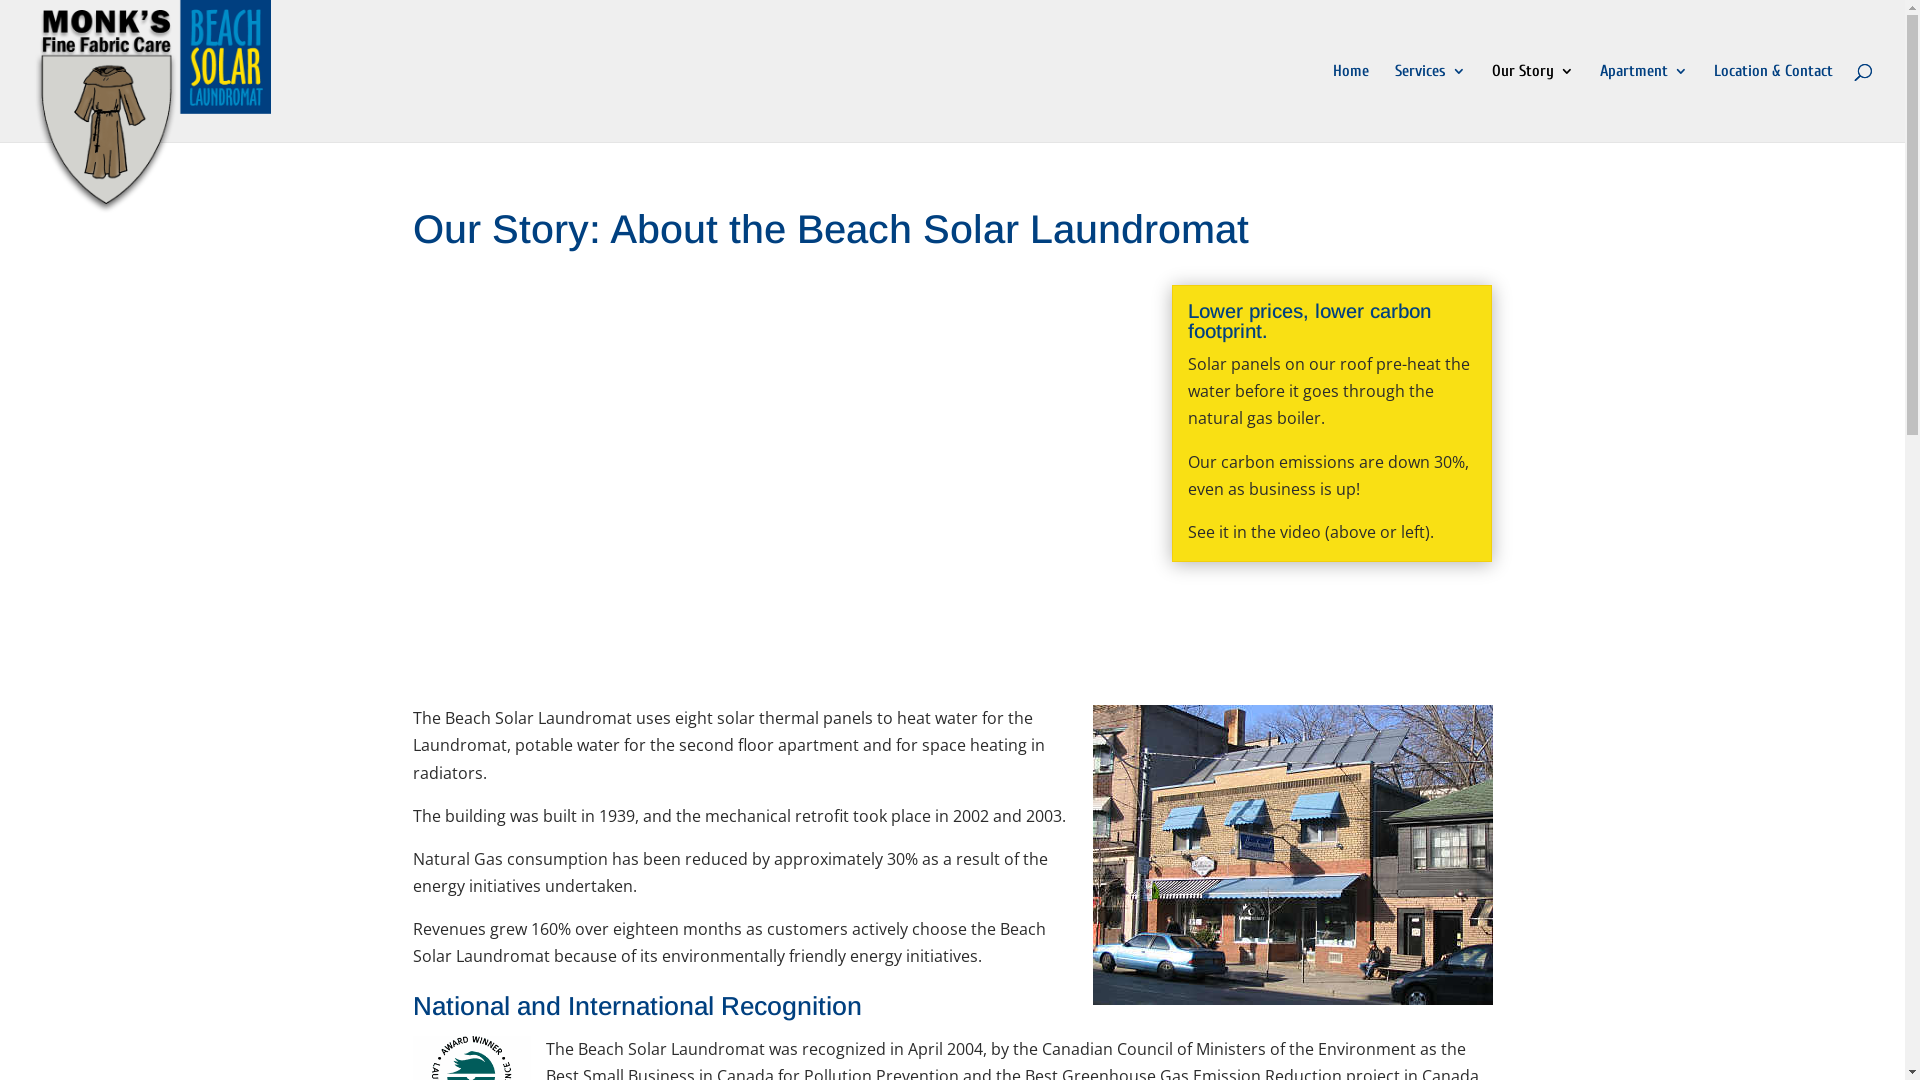 This screenshot has width=1920, height=1080. Describe the element at coordinates (1774, 103) in the screenshot. I see `Location & Contact` at that location.